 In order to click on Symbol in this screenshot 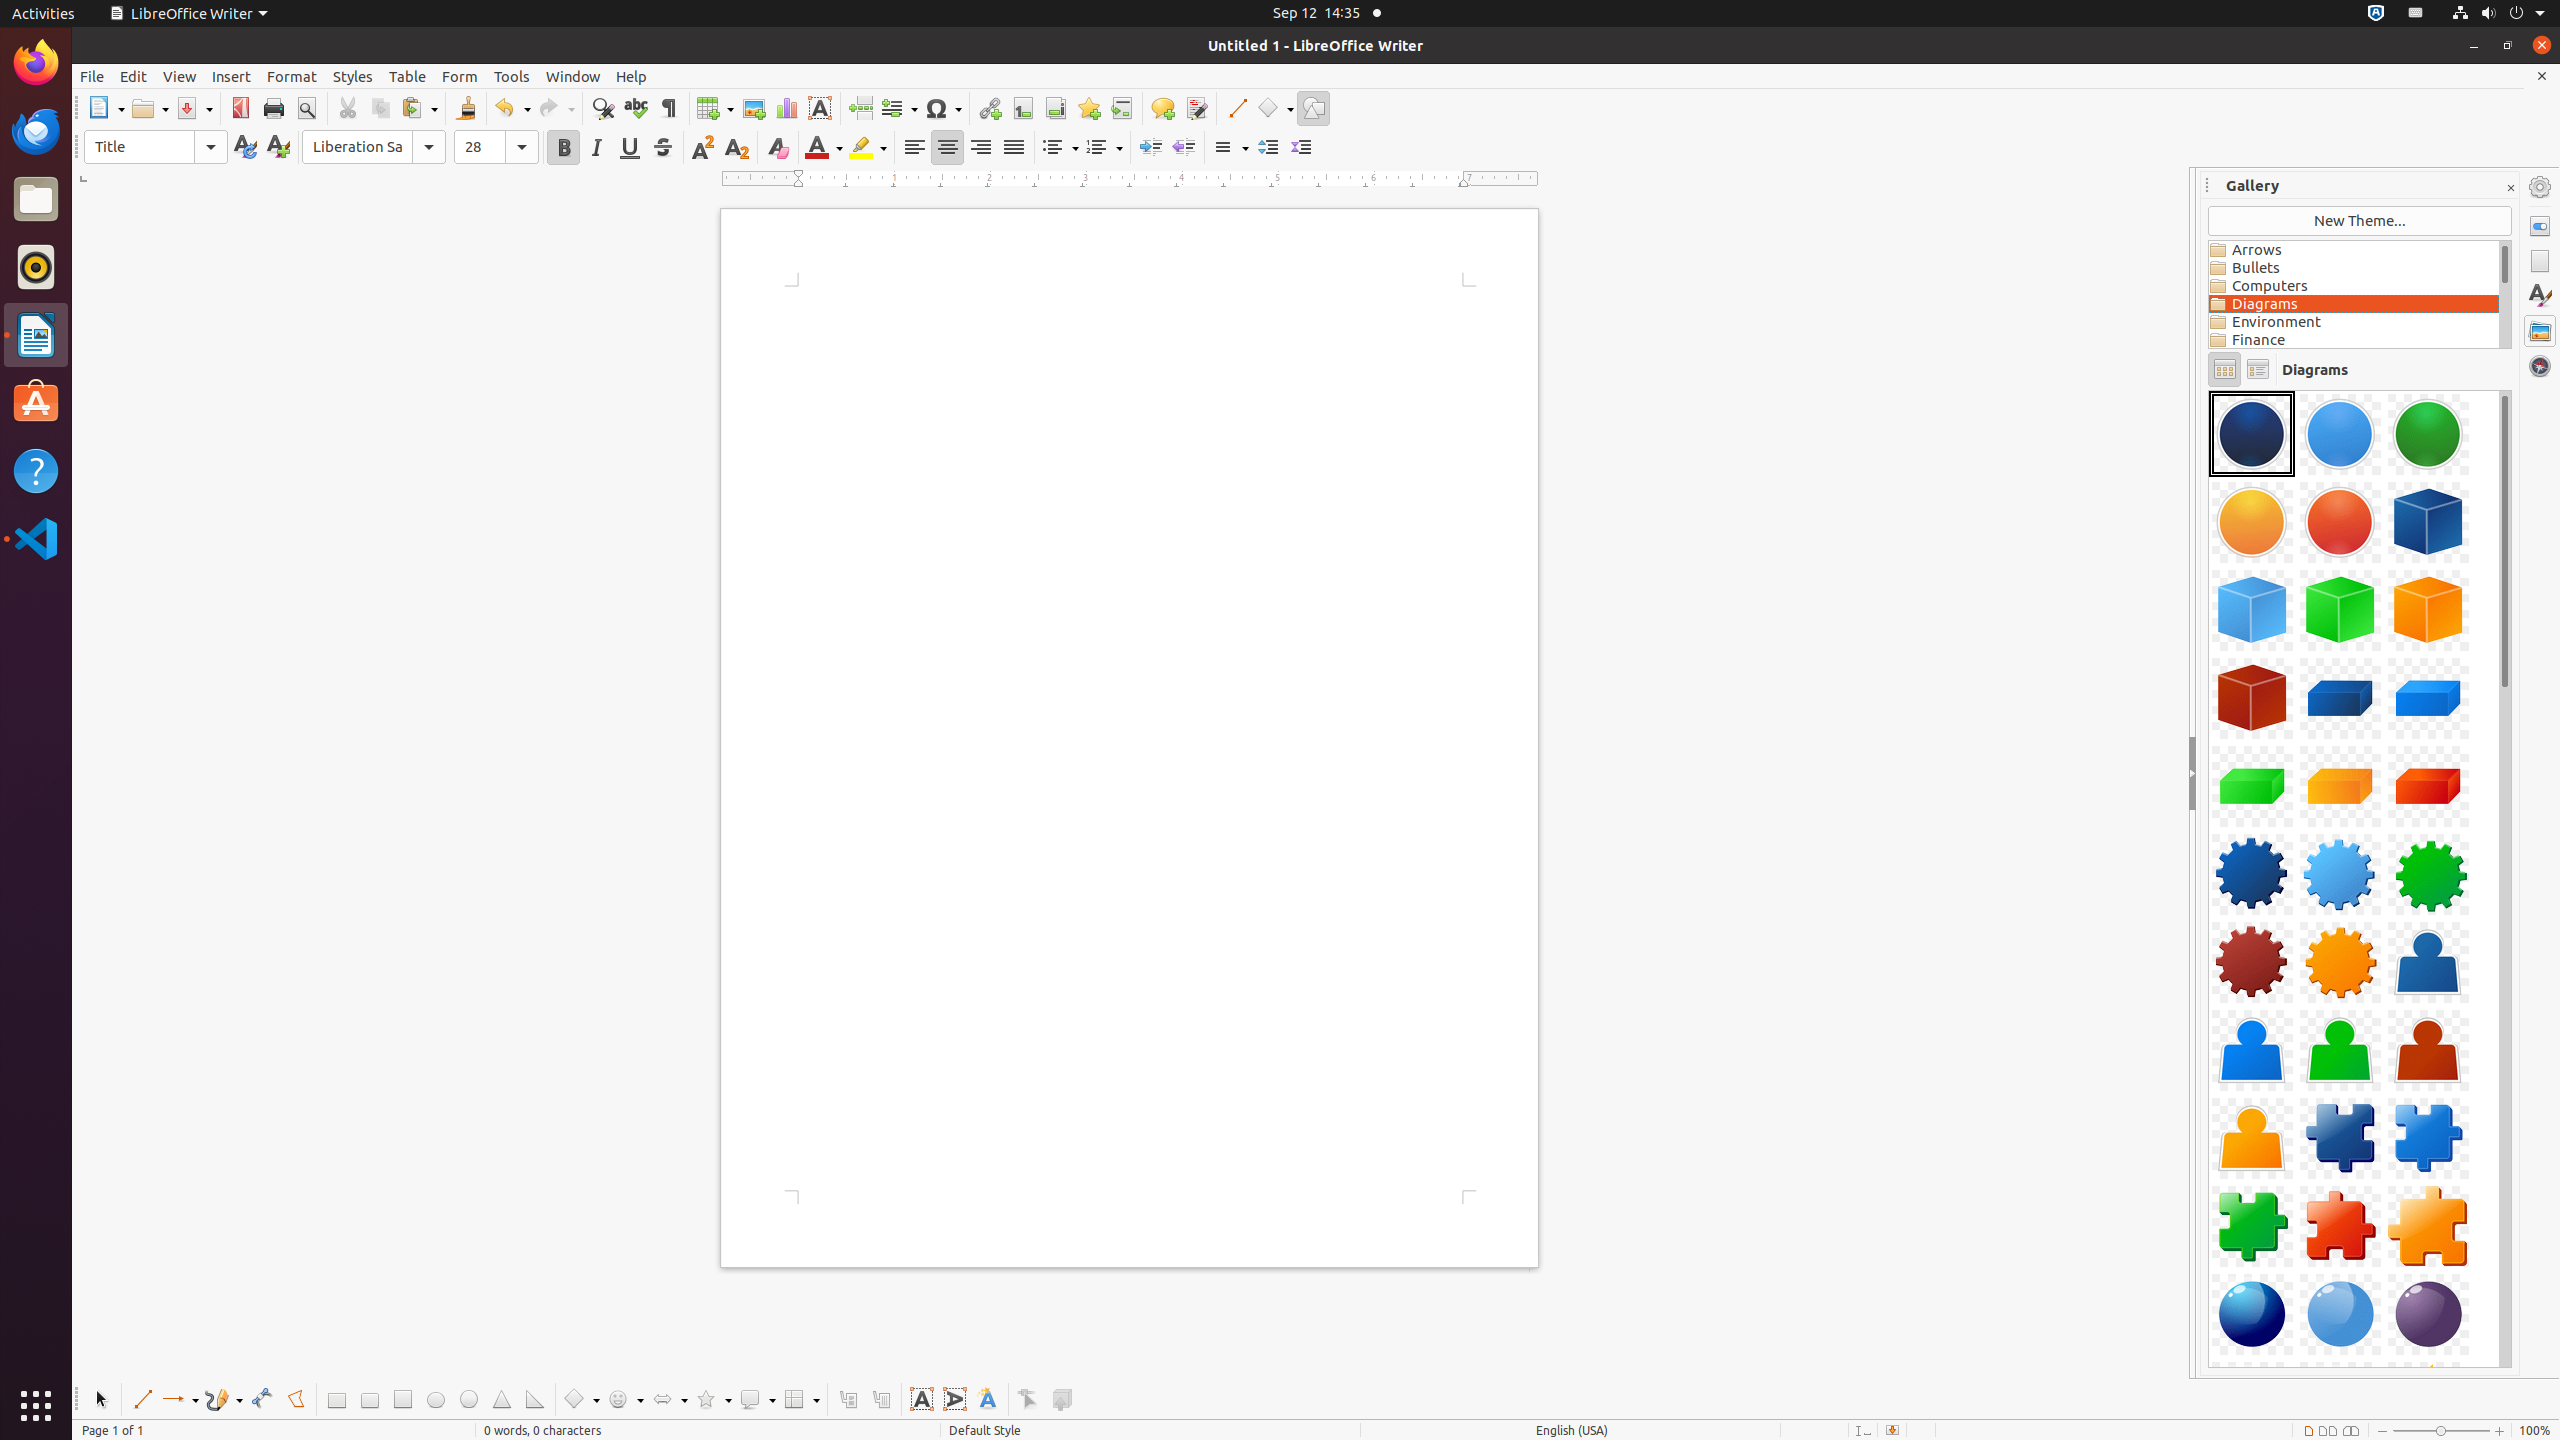, I will do `click(943, 108)`.